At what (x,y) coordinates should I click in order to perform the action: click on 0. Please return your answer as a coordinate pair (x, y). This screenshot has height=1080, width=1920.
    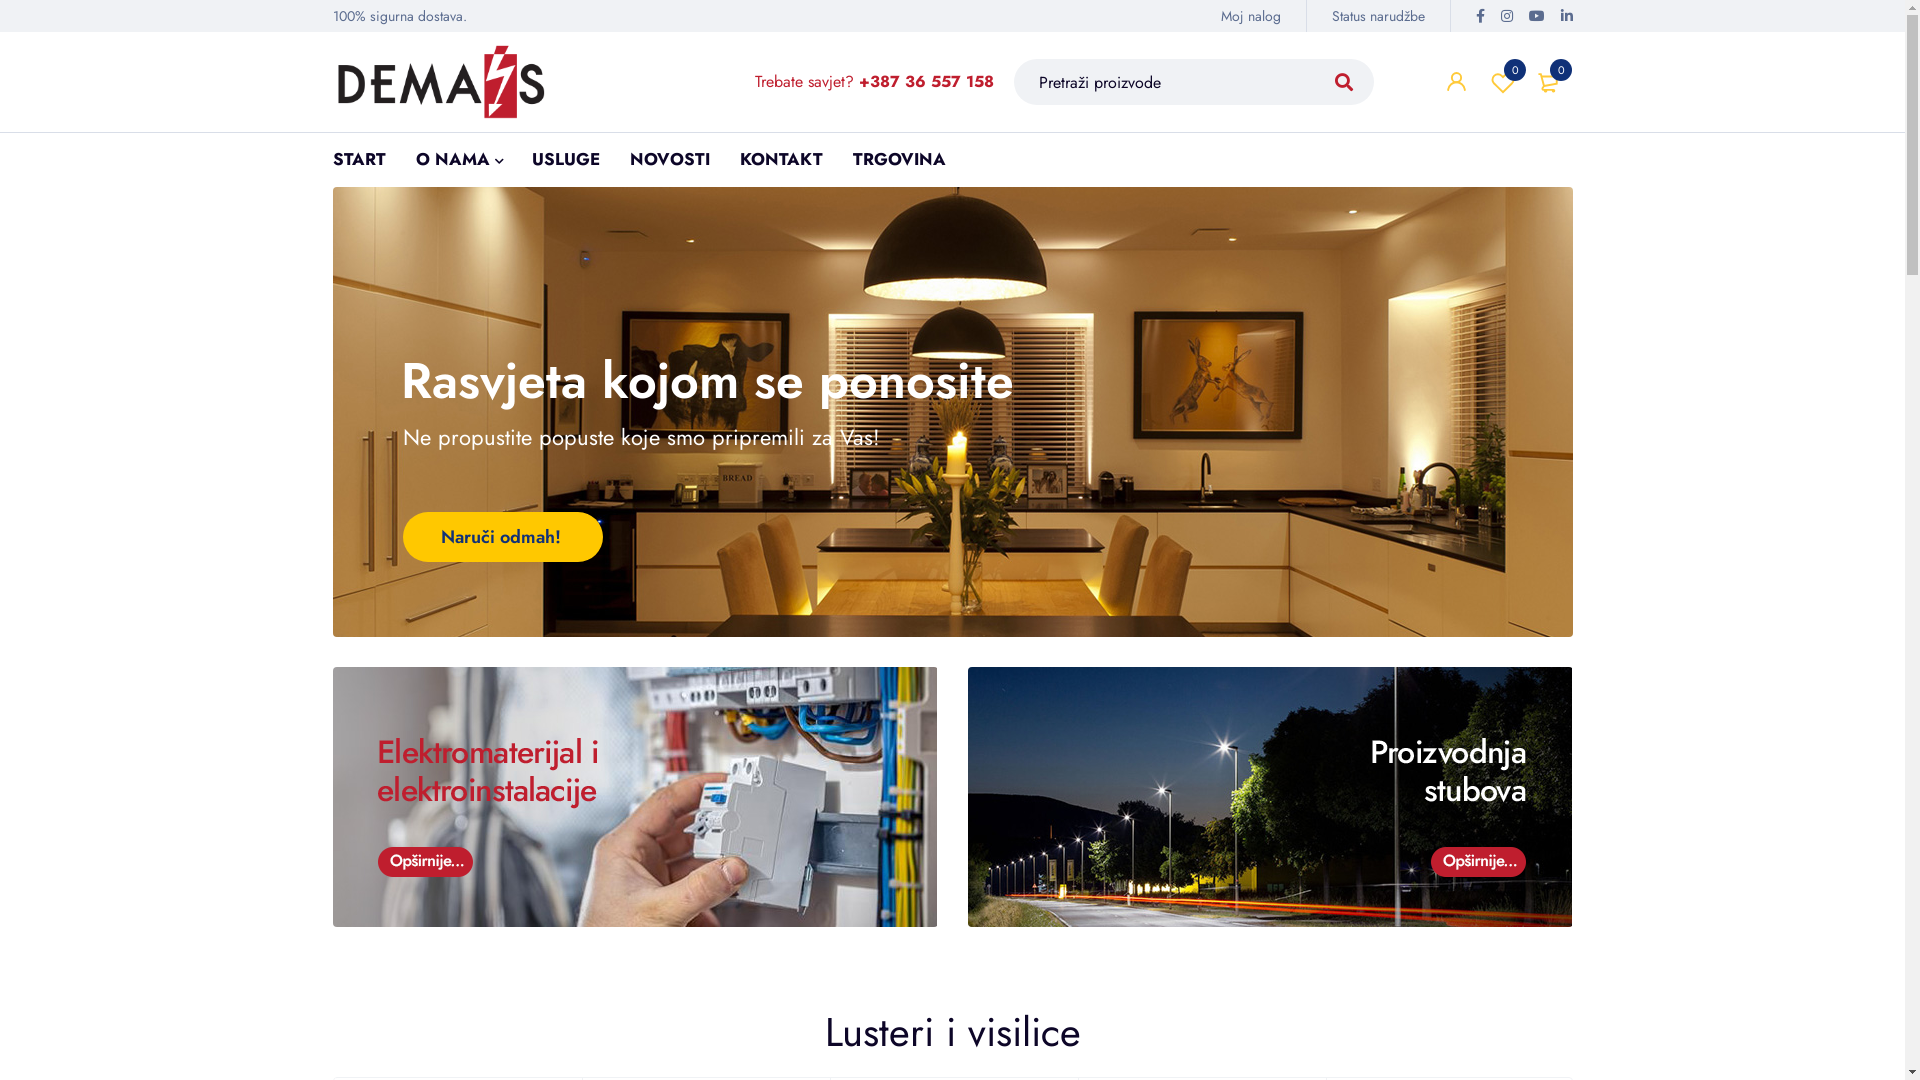
    Looking at the image, I should click on (1549, 82).